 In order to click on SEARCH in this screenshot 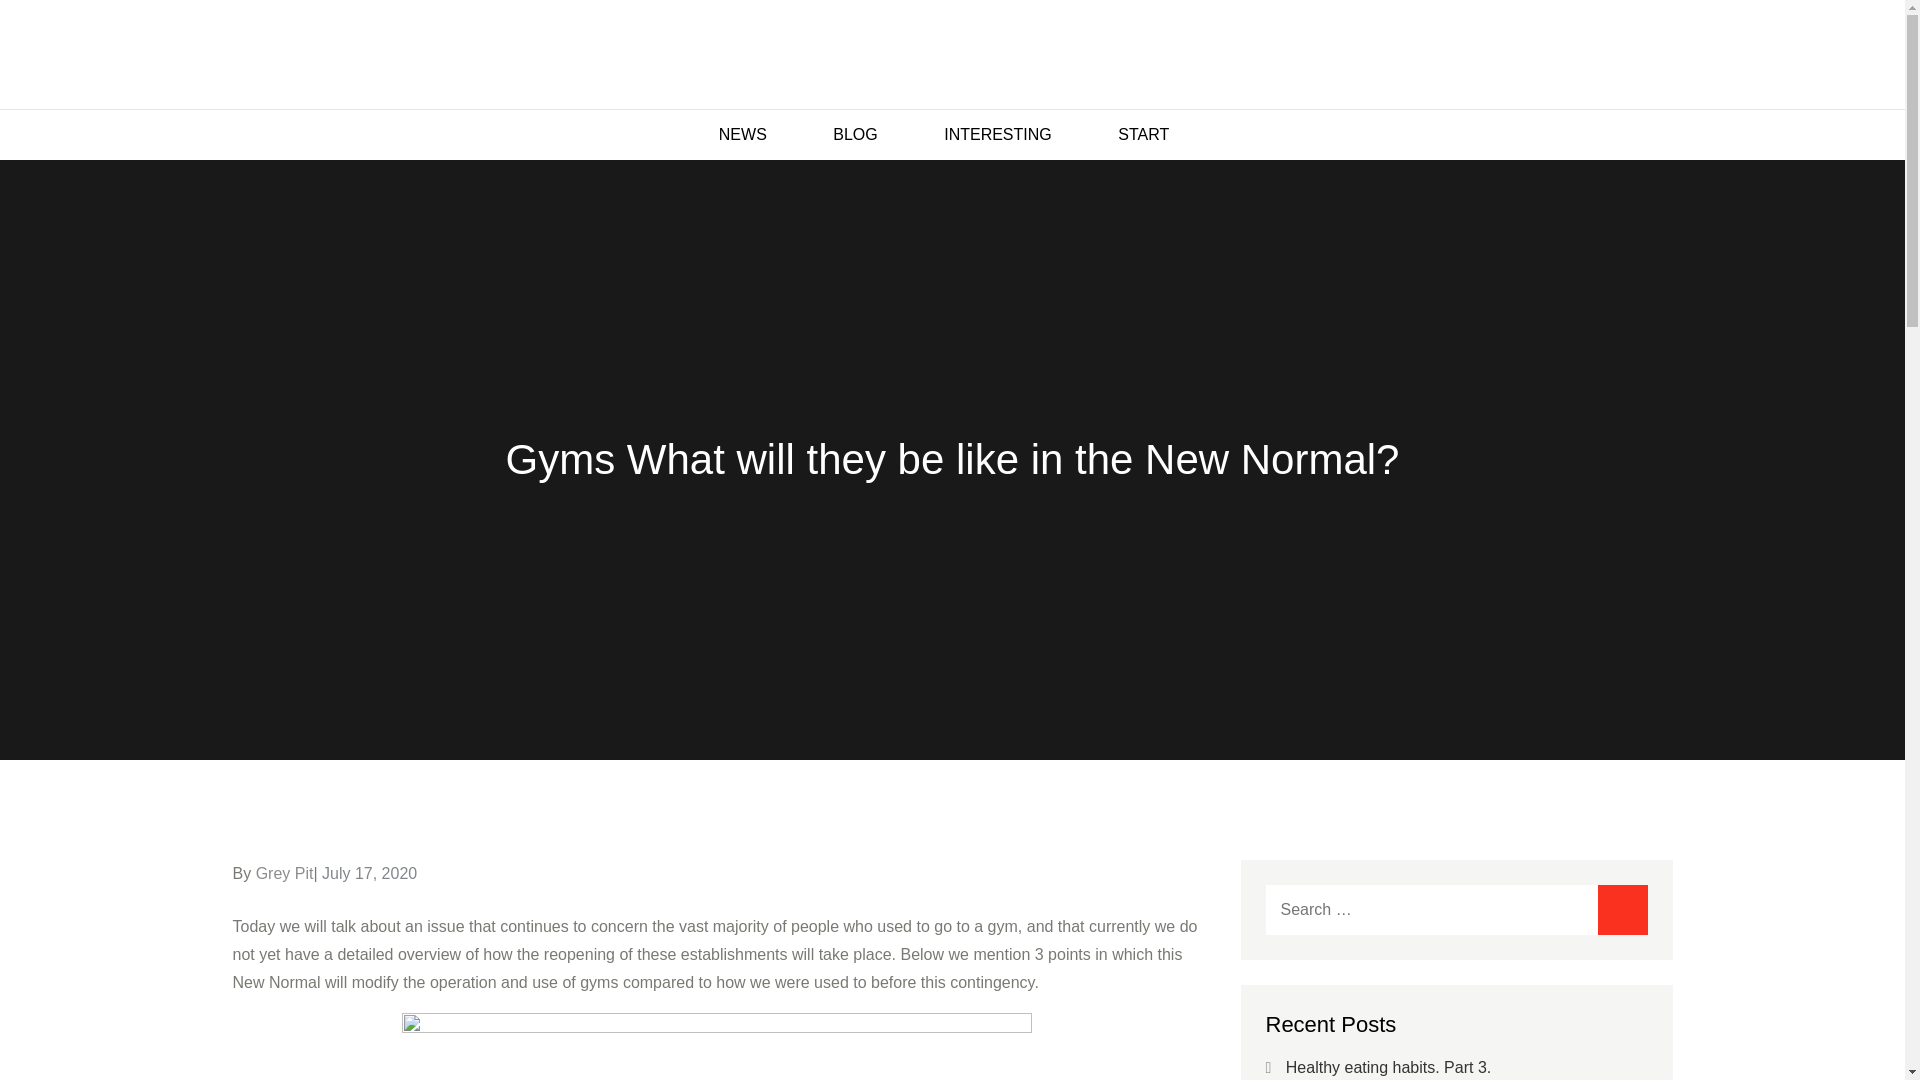, I will do `click(1622, 910)`.